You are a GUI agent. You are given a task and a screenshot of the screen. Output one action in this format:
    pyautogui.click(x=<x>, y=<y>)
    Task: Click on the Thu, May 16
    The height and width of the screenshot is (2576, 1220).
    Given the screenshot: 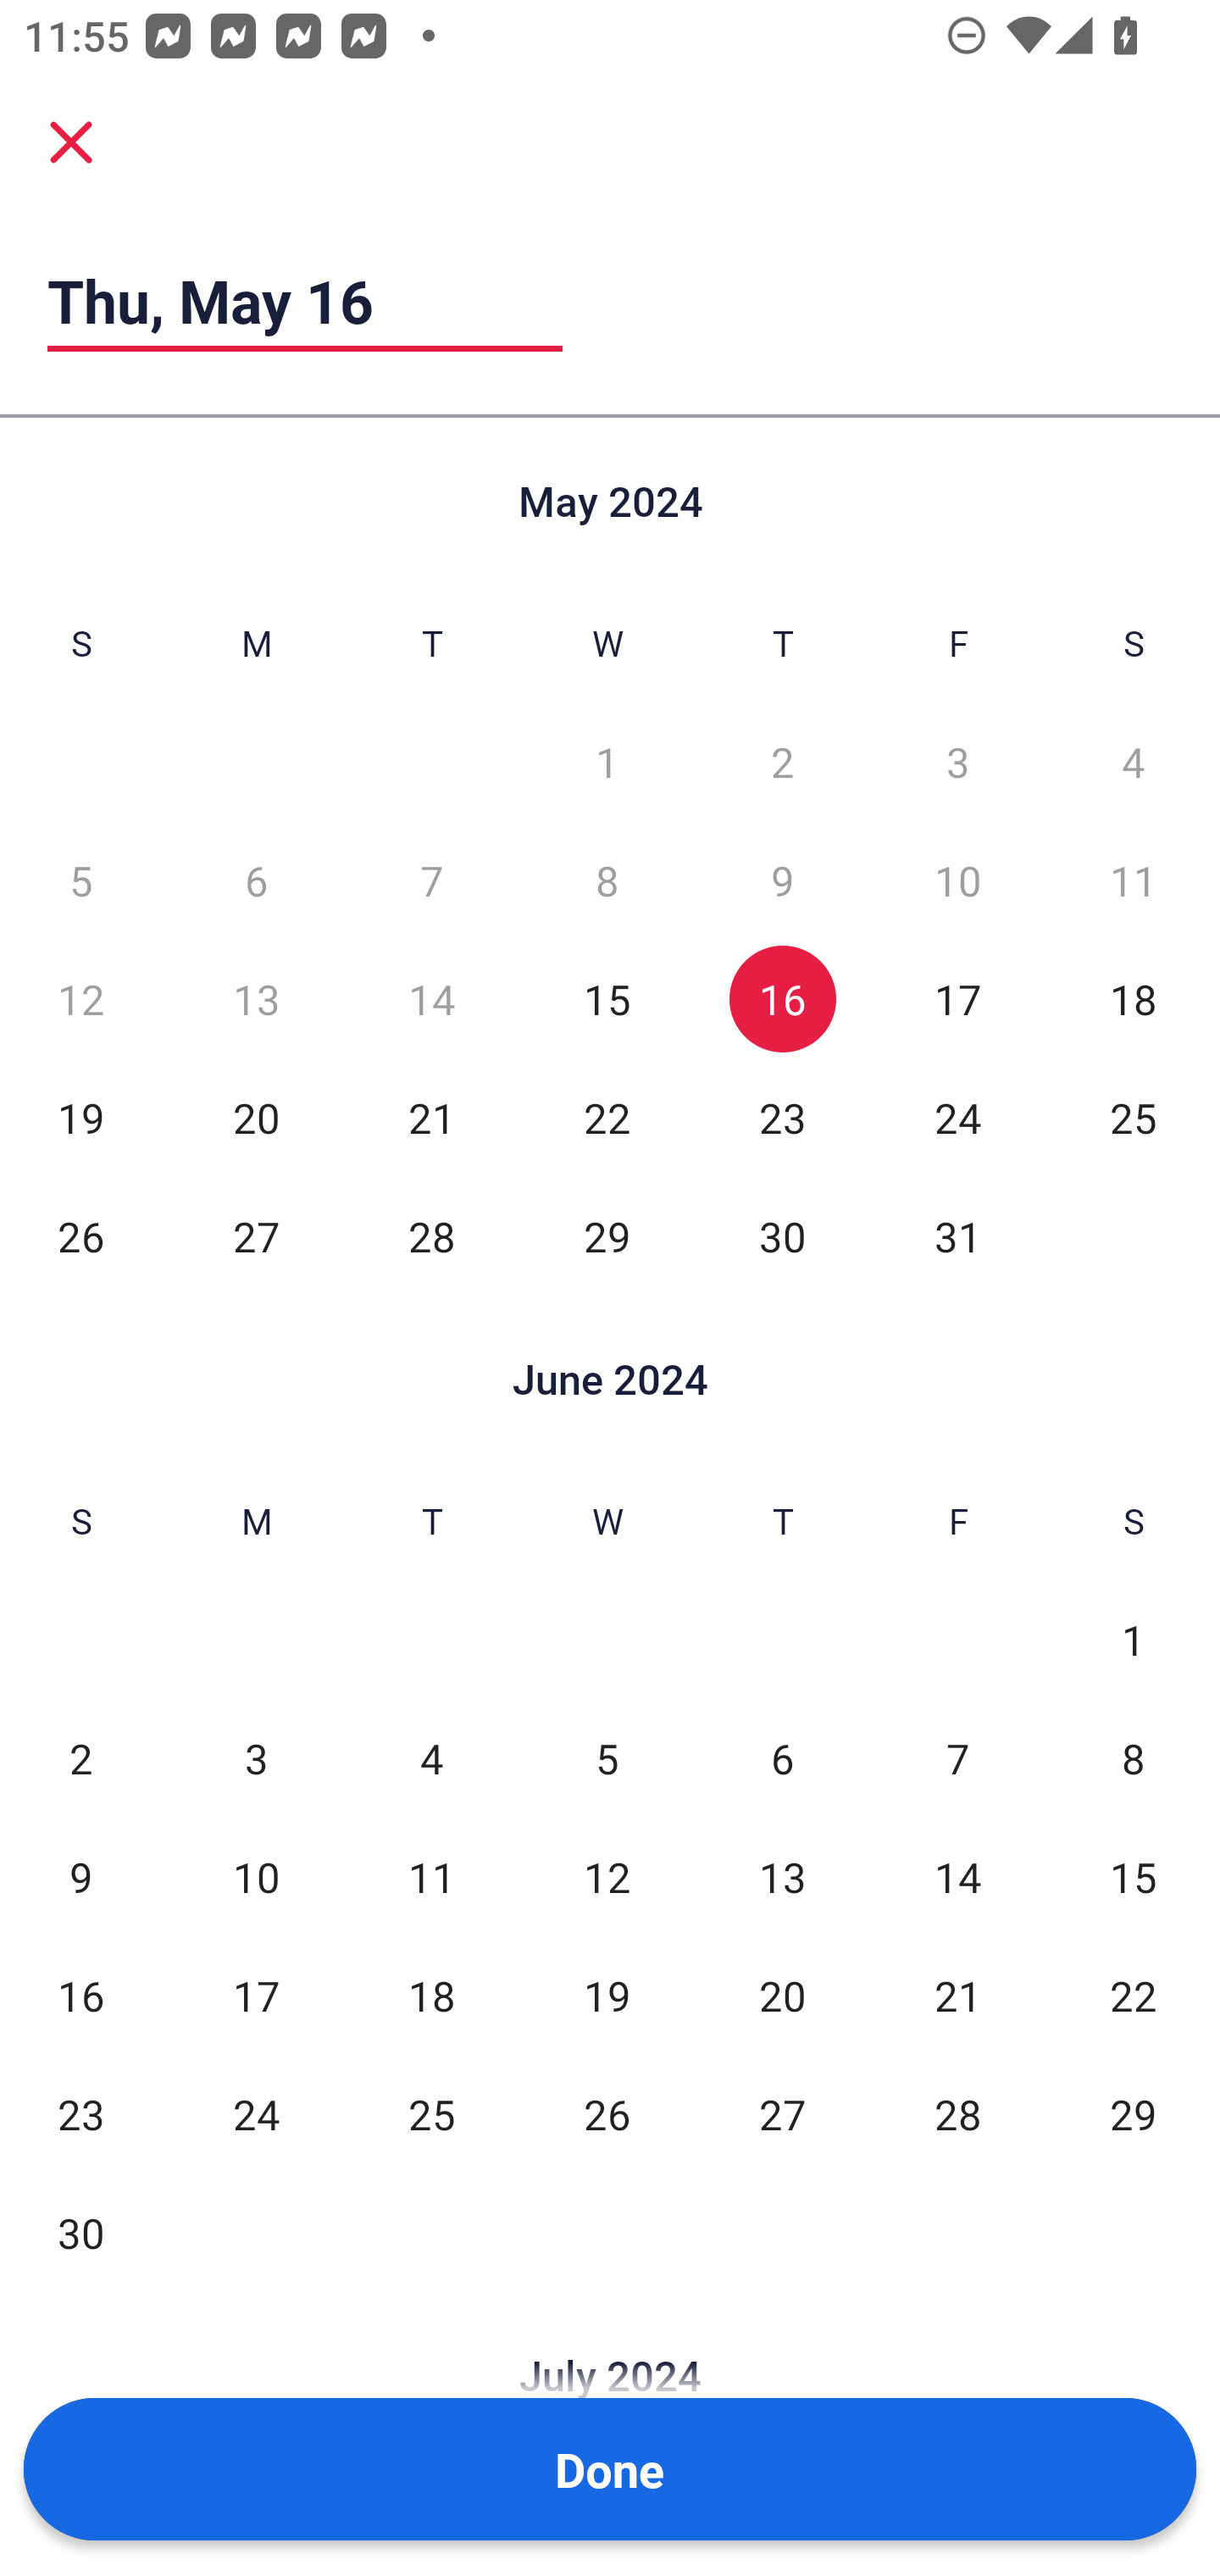 What is the action you would take?
    pyautogui.click(x=305, y=300)
    